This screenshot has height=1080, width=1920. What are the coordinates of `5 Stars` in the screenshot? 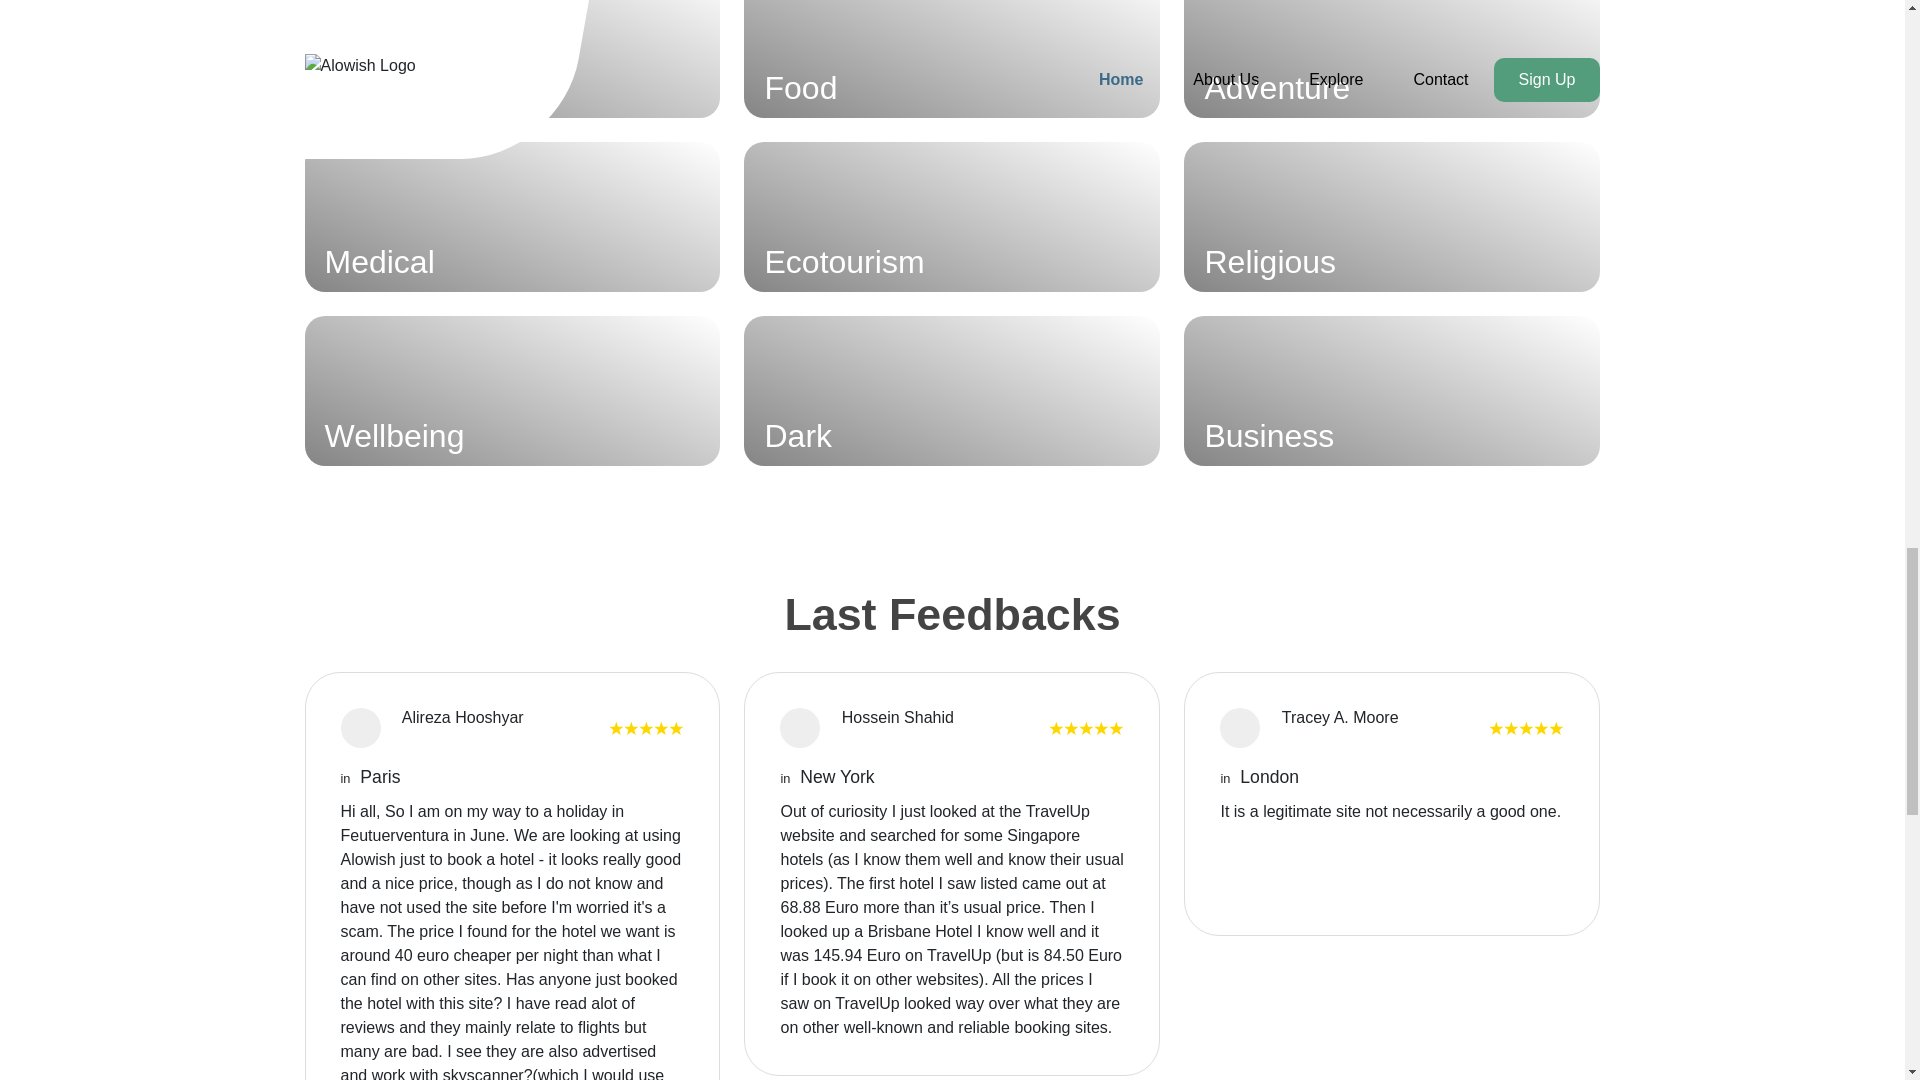 It's located at (1086, 726).